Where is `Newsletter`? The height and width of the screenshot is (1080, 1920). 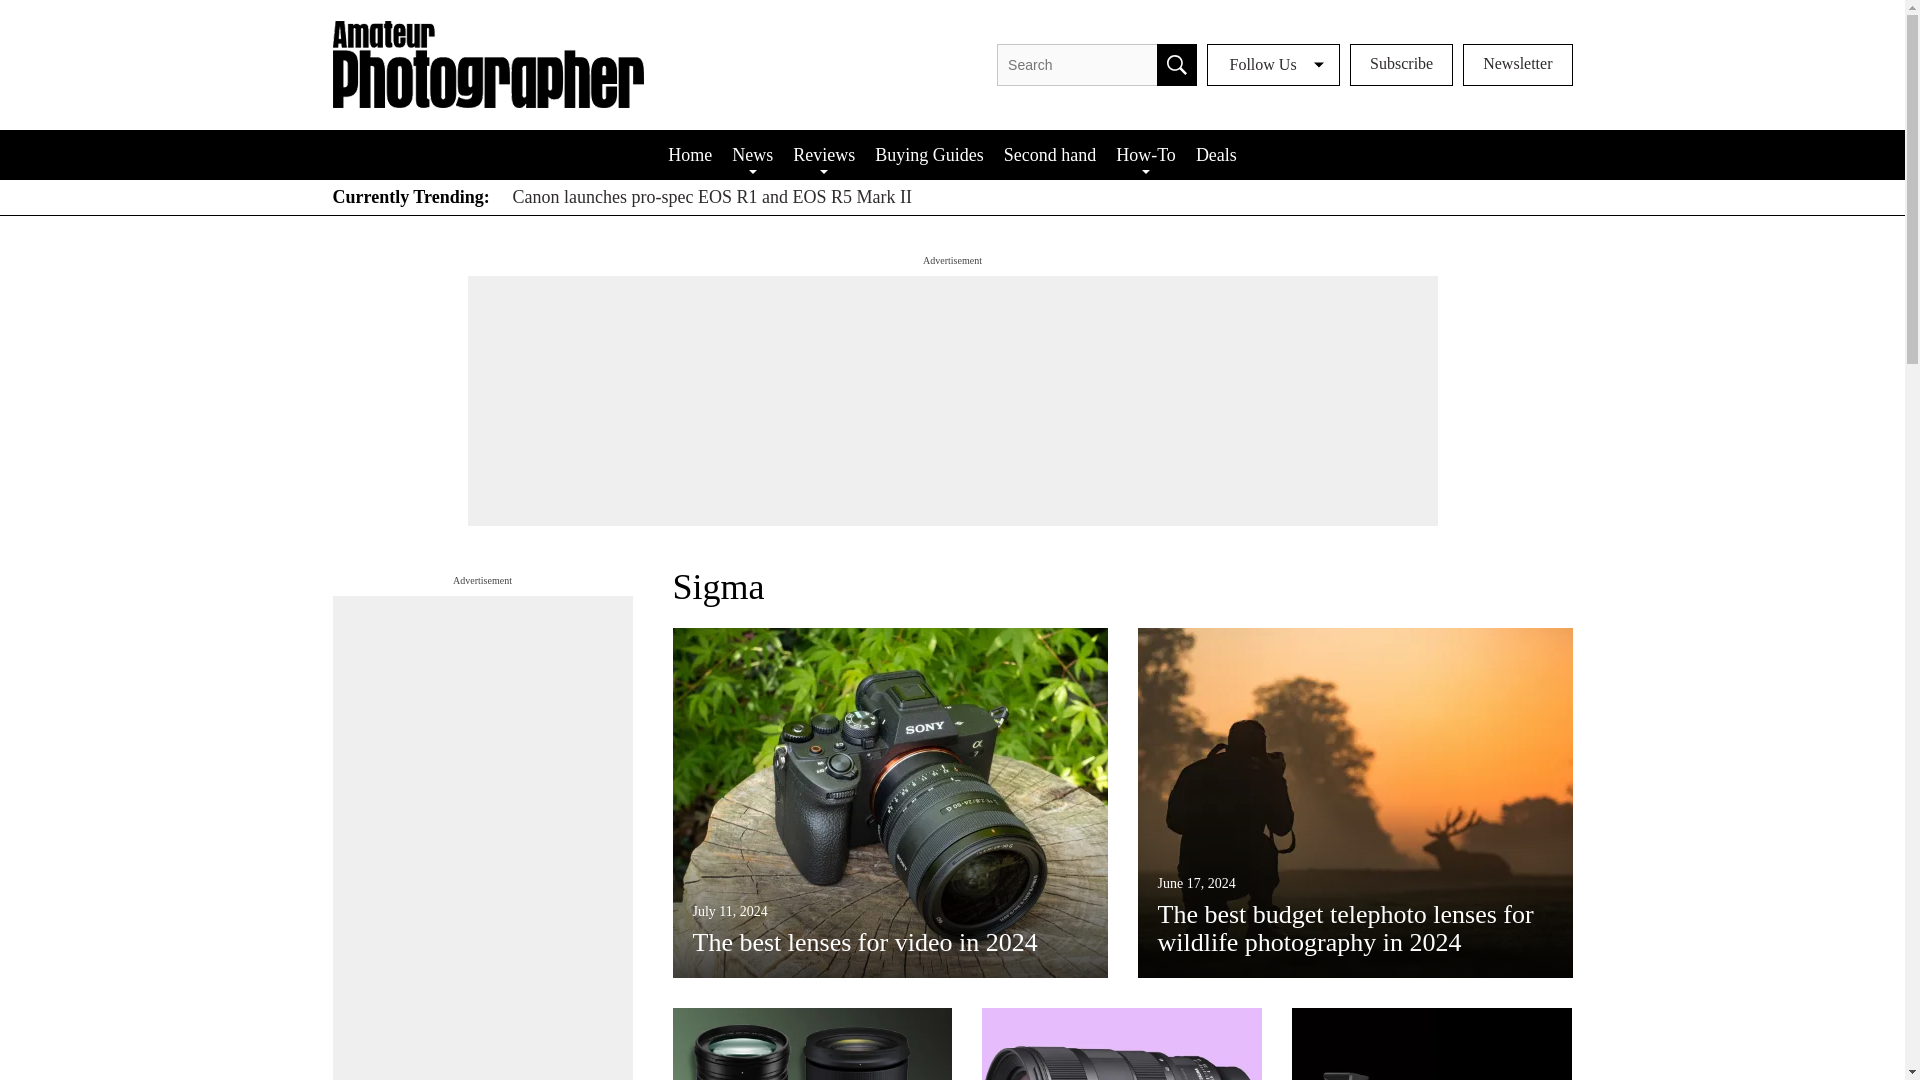
Newsletter is located at coordinates (1518, 65).